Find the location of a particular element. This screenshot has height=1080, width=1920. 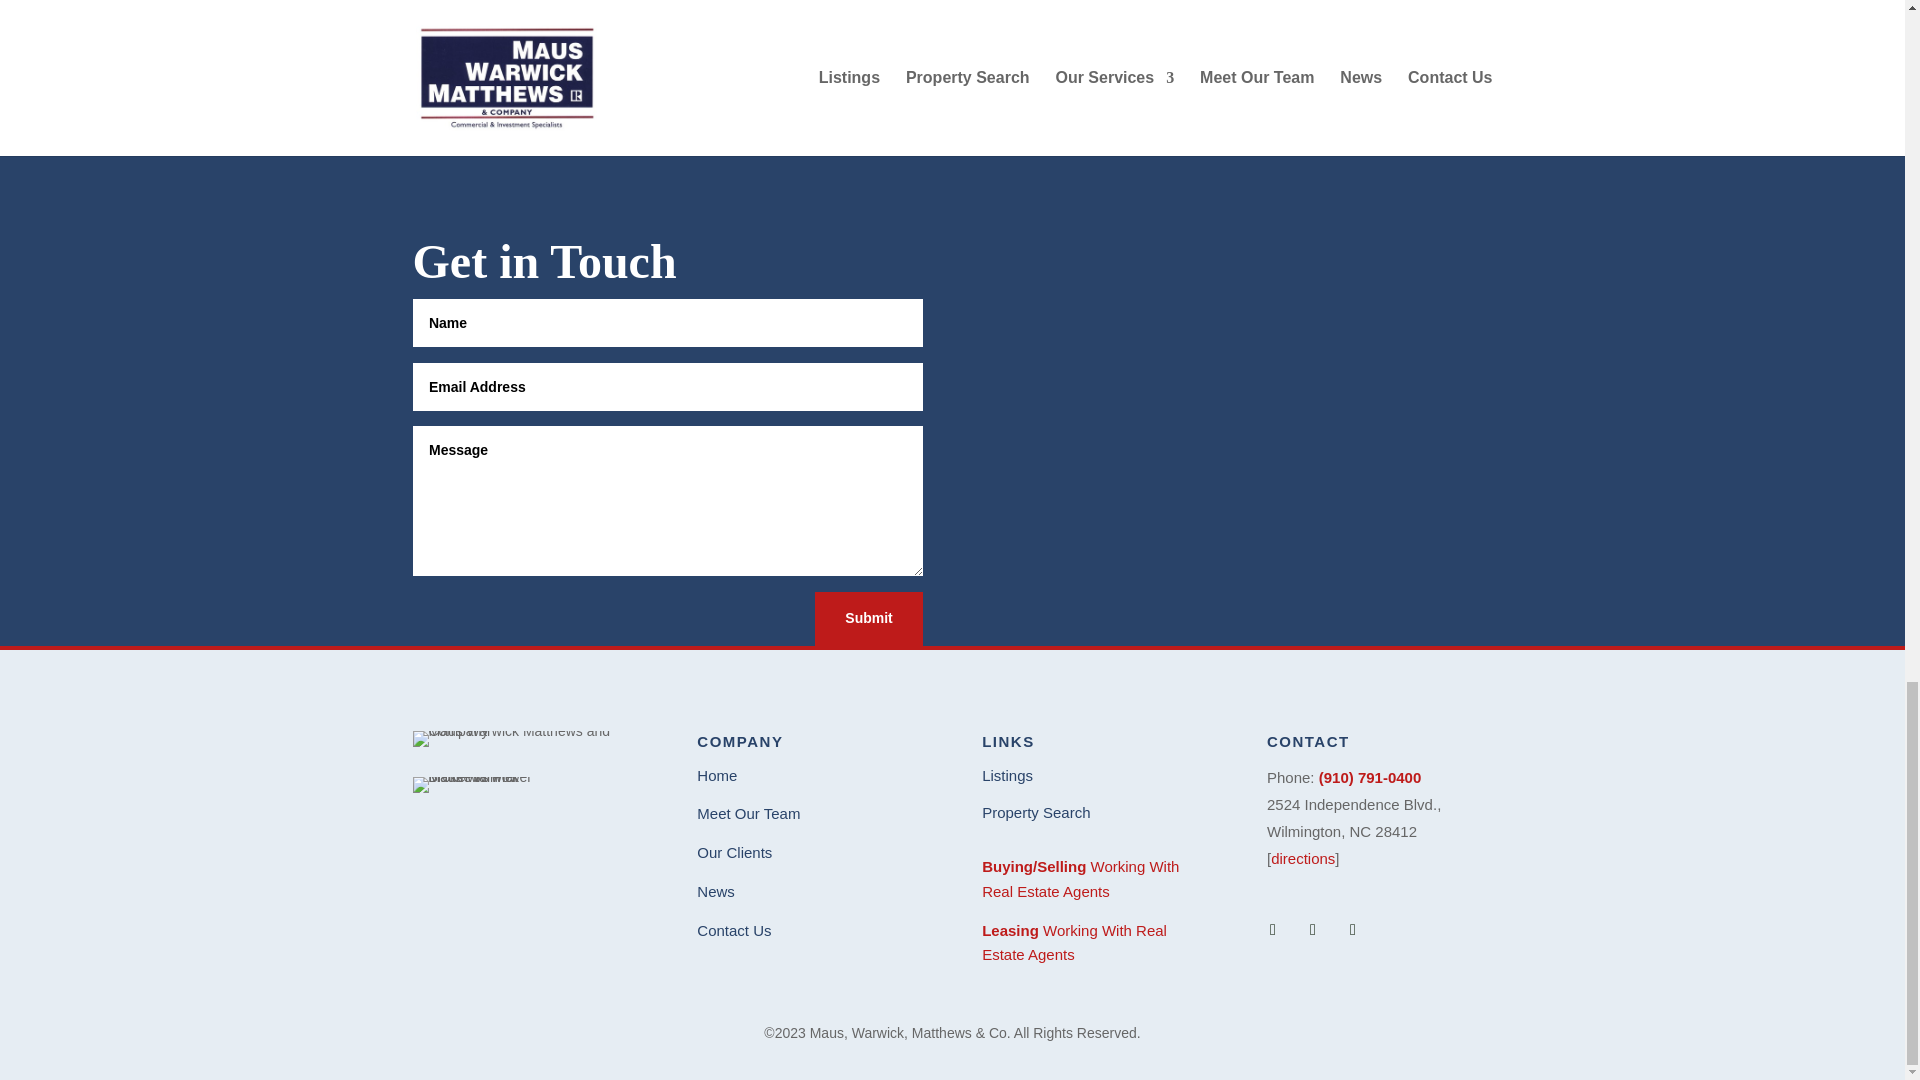

MWM-Wilmington-NC-contact is located at coordinates (1358, 94).